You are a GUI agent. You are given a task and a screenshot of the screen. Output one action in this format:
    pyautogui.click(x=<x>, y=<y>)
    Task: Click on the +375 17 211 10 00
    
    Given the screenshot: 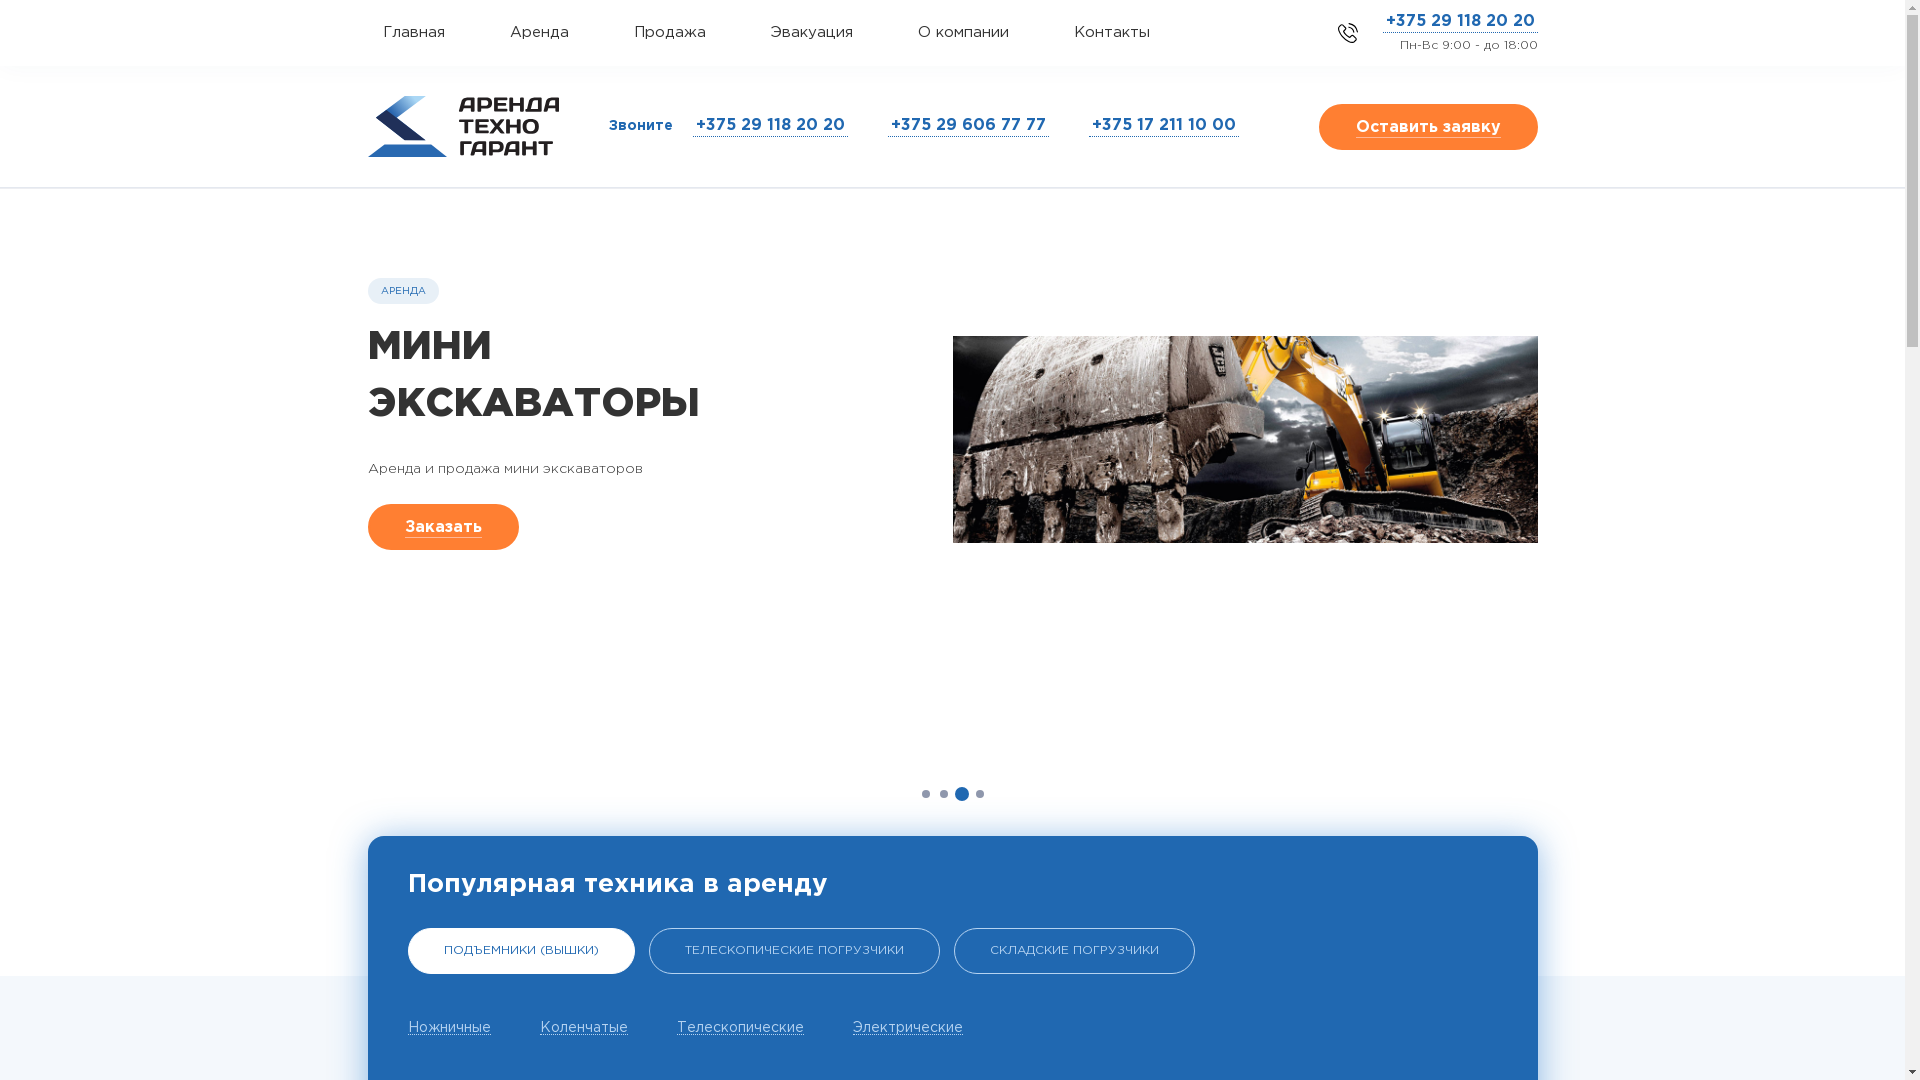 What is the action you would take?
    pyautogui.click(x=1163, y=126)
    